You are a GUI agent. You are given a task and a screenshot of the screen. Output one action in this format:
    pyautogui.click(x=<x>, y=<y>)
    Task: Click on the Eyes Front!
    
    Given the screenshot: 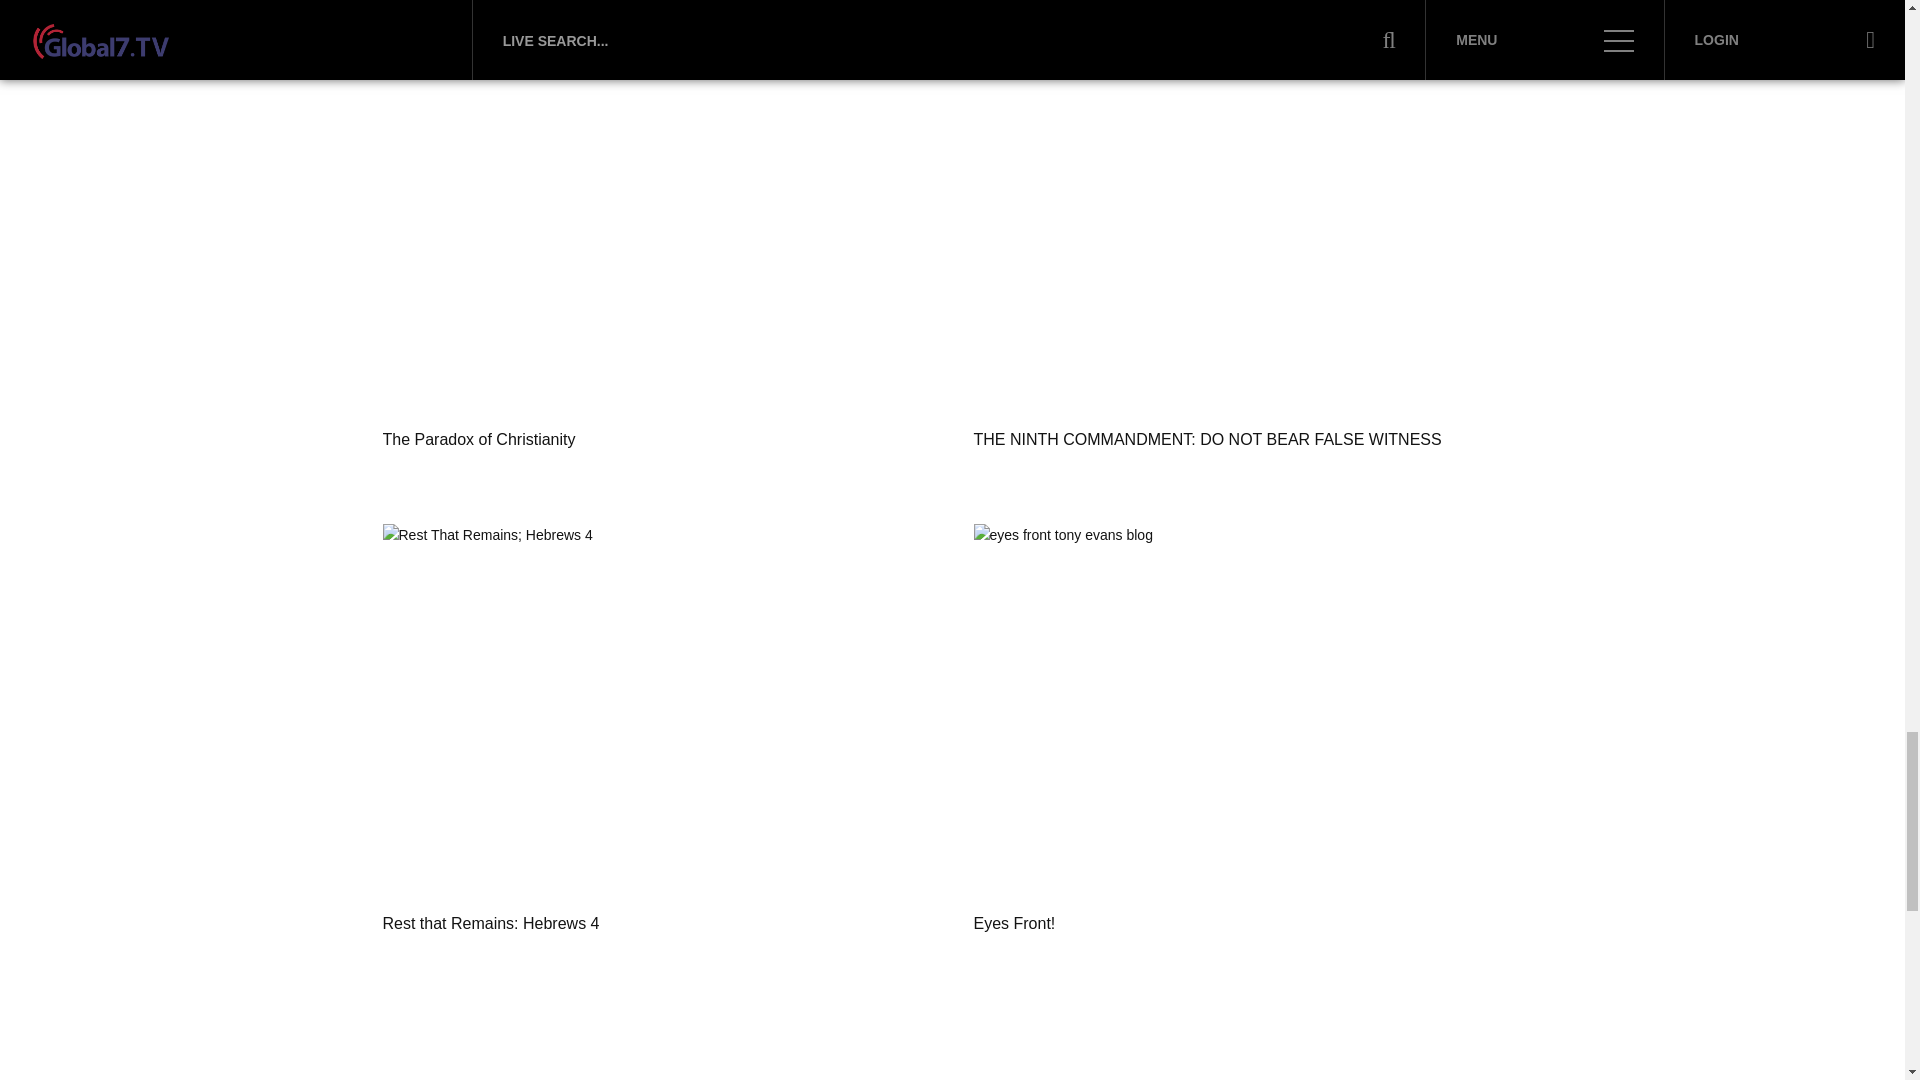 What is the action you would take?
    pyautogui.click(x=1248, y=706)
    